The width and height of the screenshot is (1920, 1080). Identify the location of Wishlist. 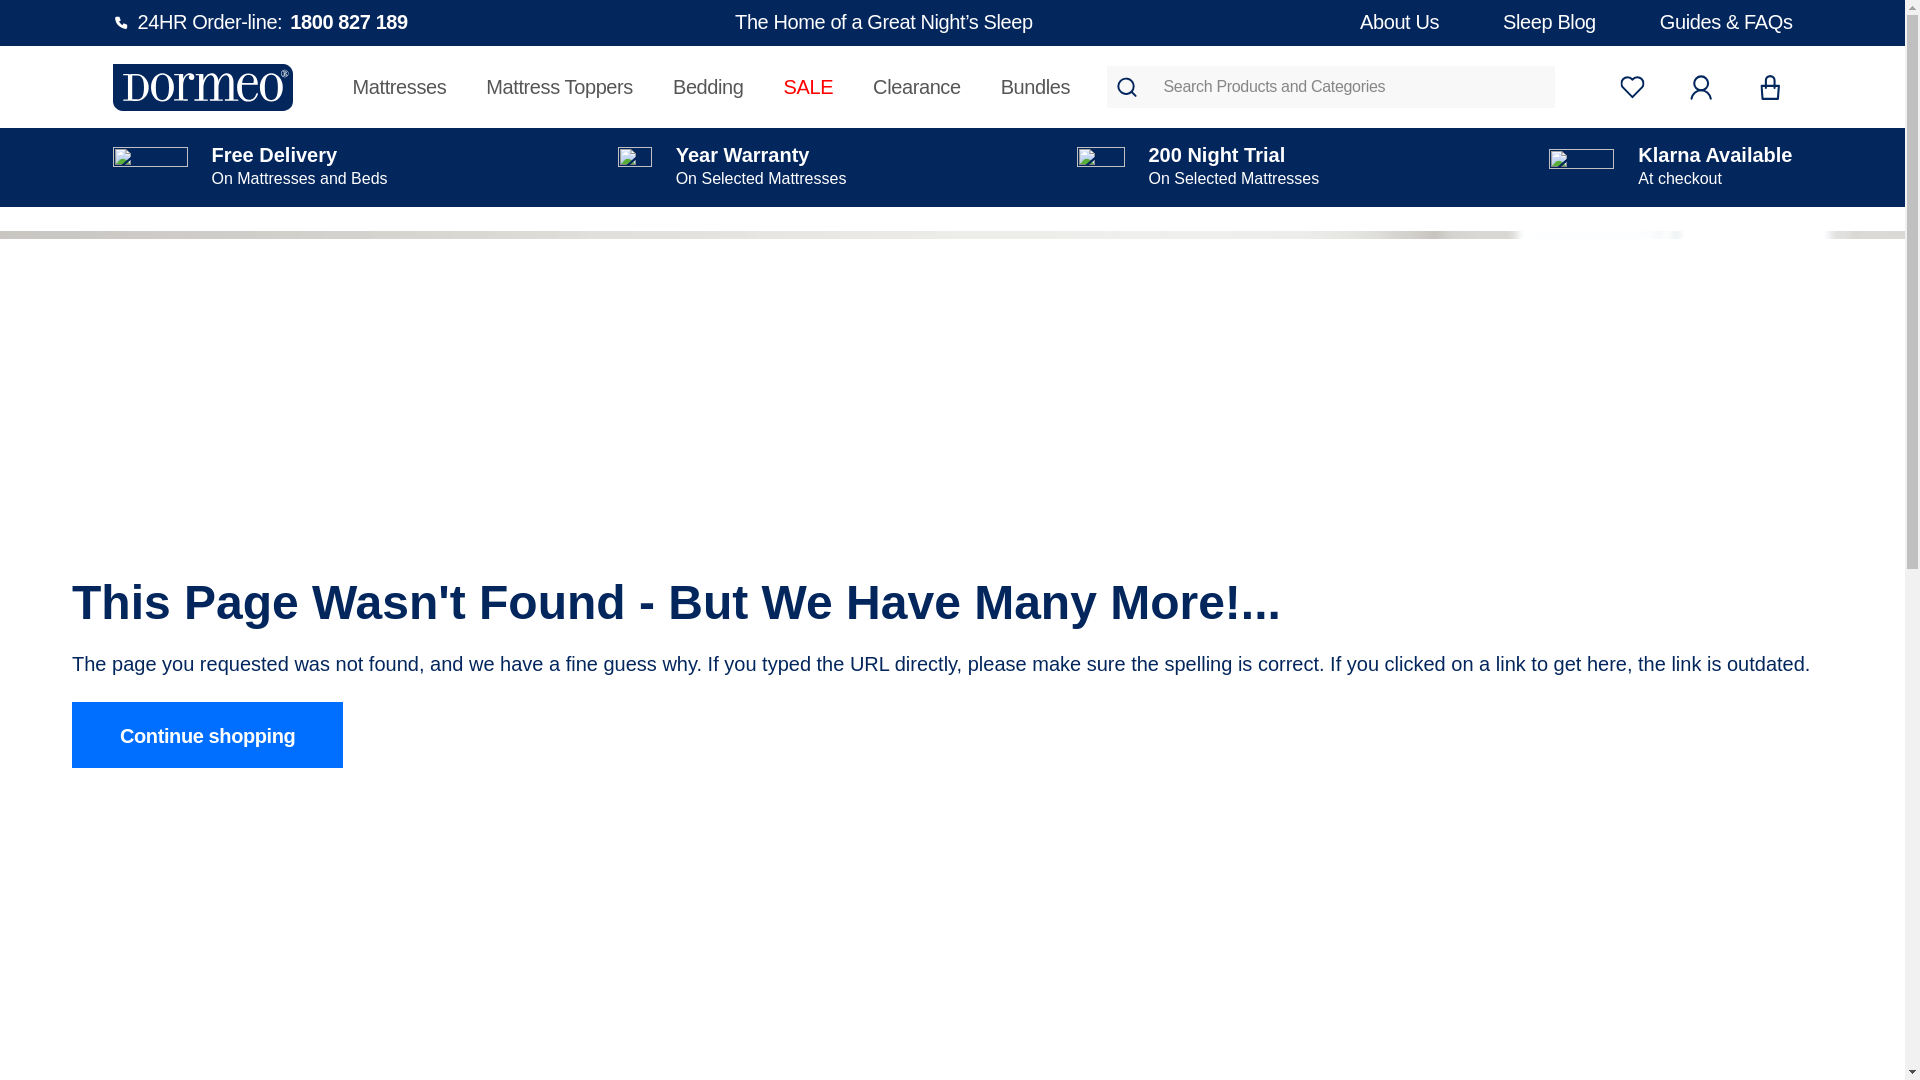
(259, 22).